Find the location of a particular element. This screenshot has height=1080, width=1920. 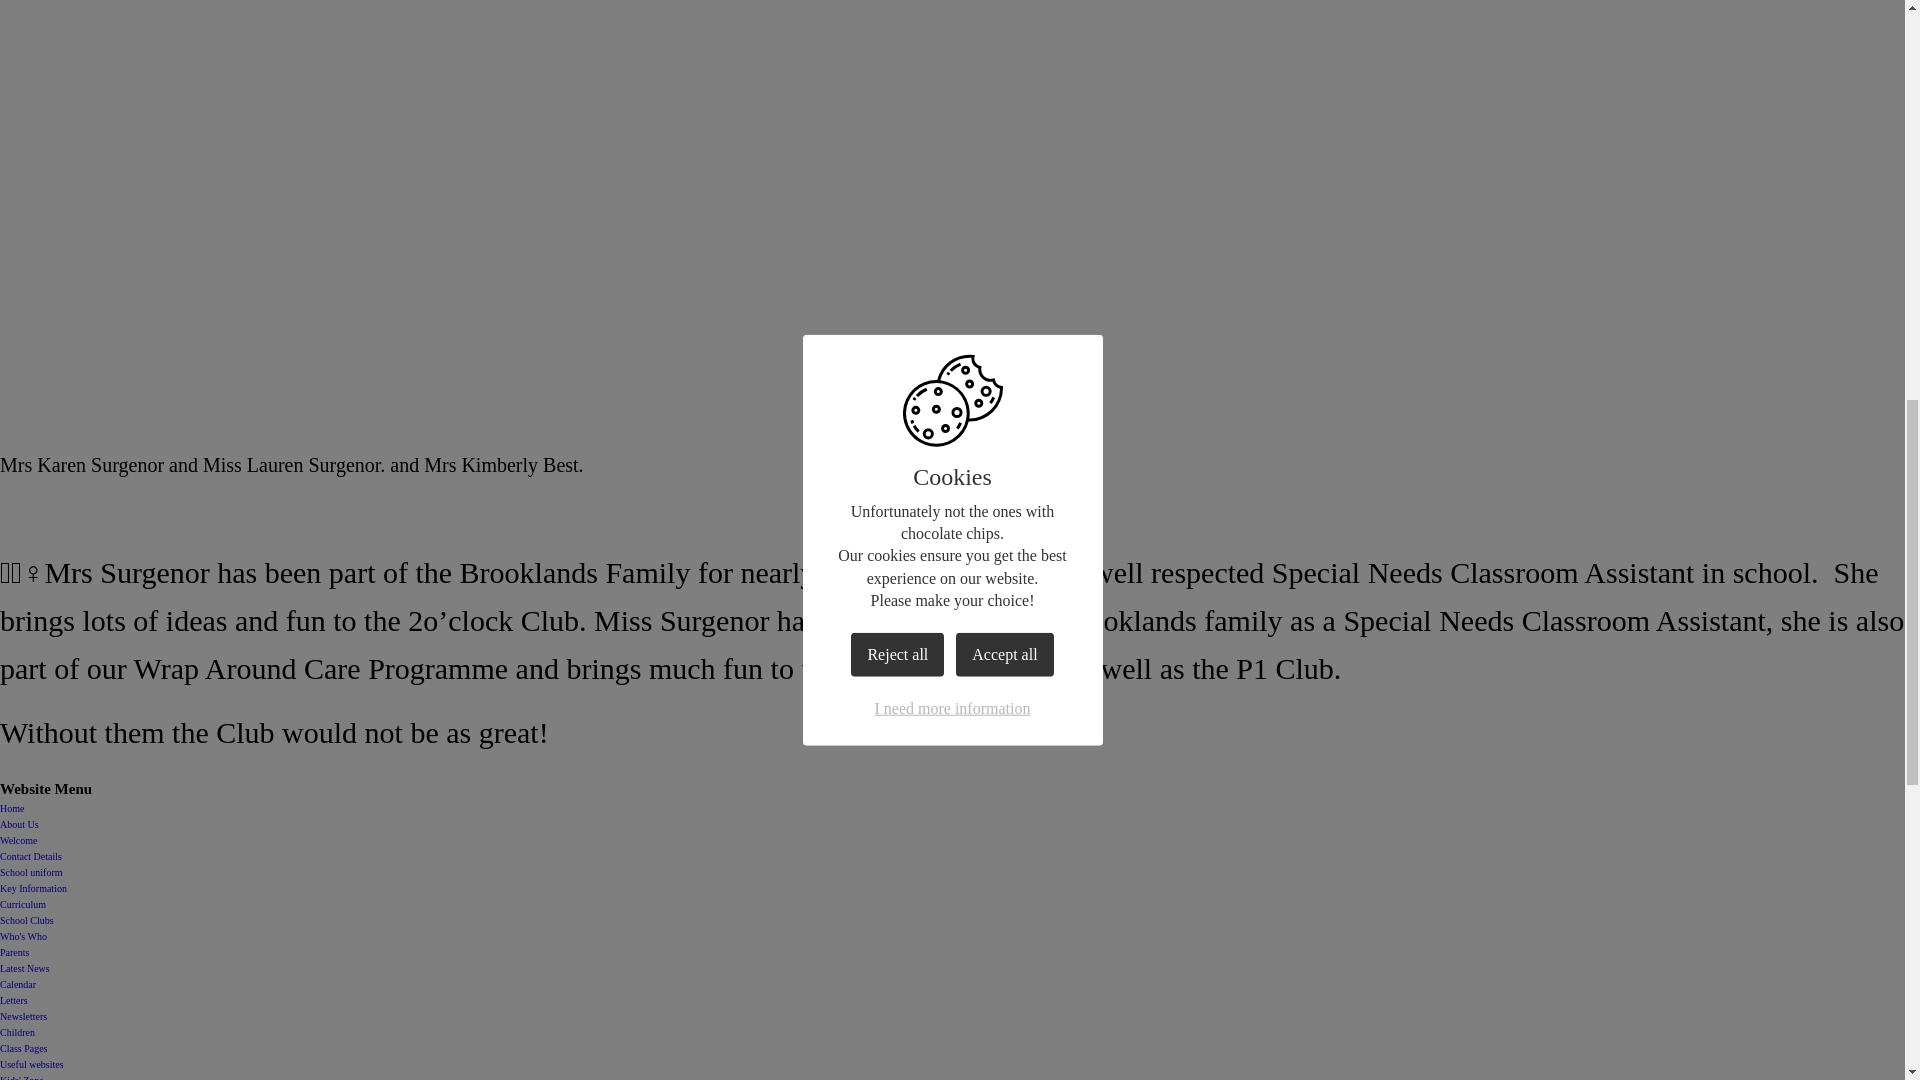

School Clubs is located at coordinates (26, 920).